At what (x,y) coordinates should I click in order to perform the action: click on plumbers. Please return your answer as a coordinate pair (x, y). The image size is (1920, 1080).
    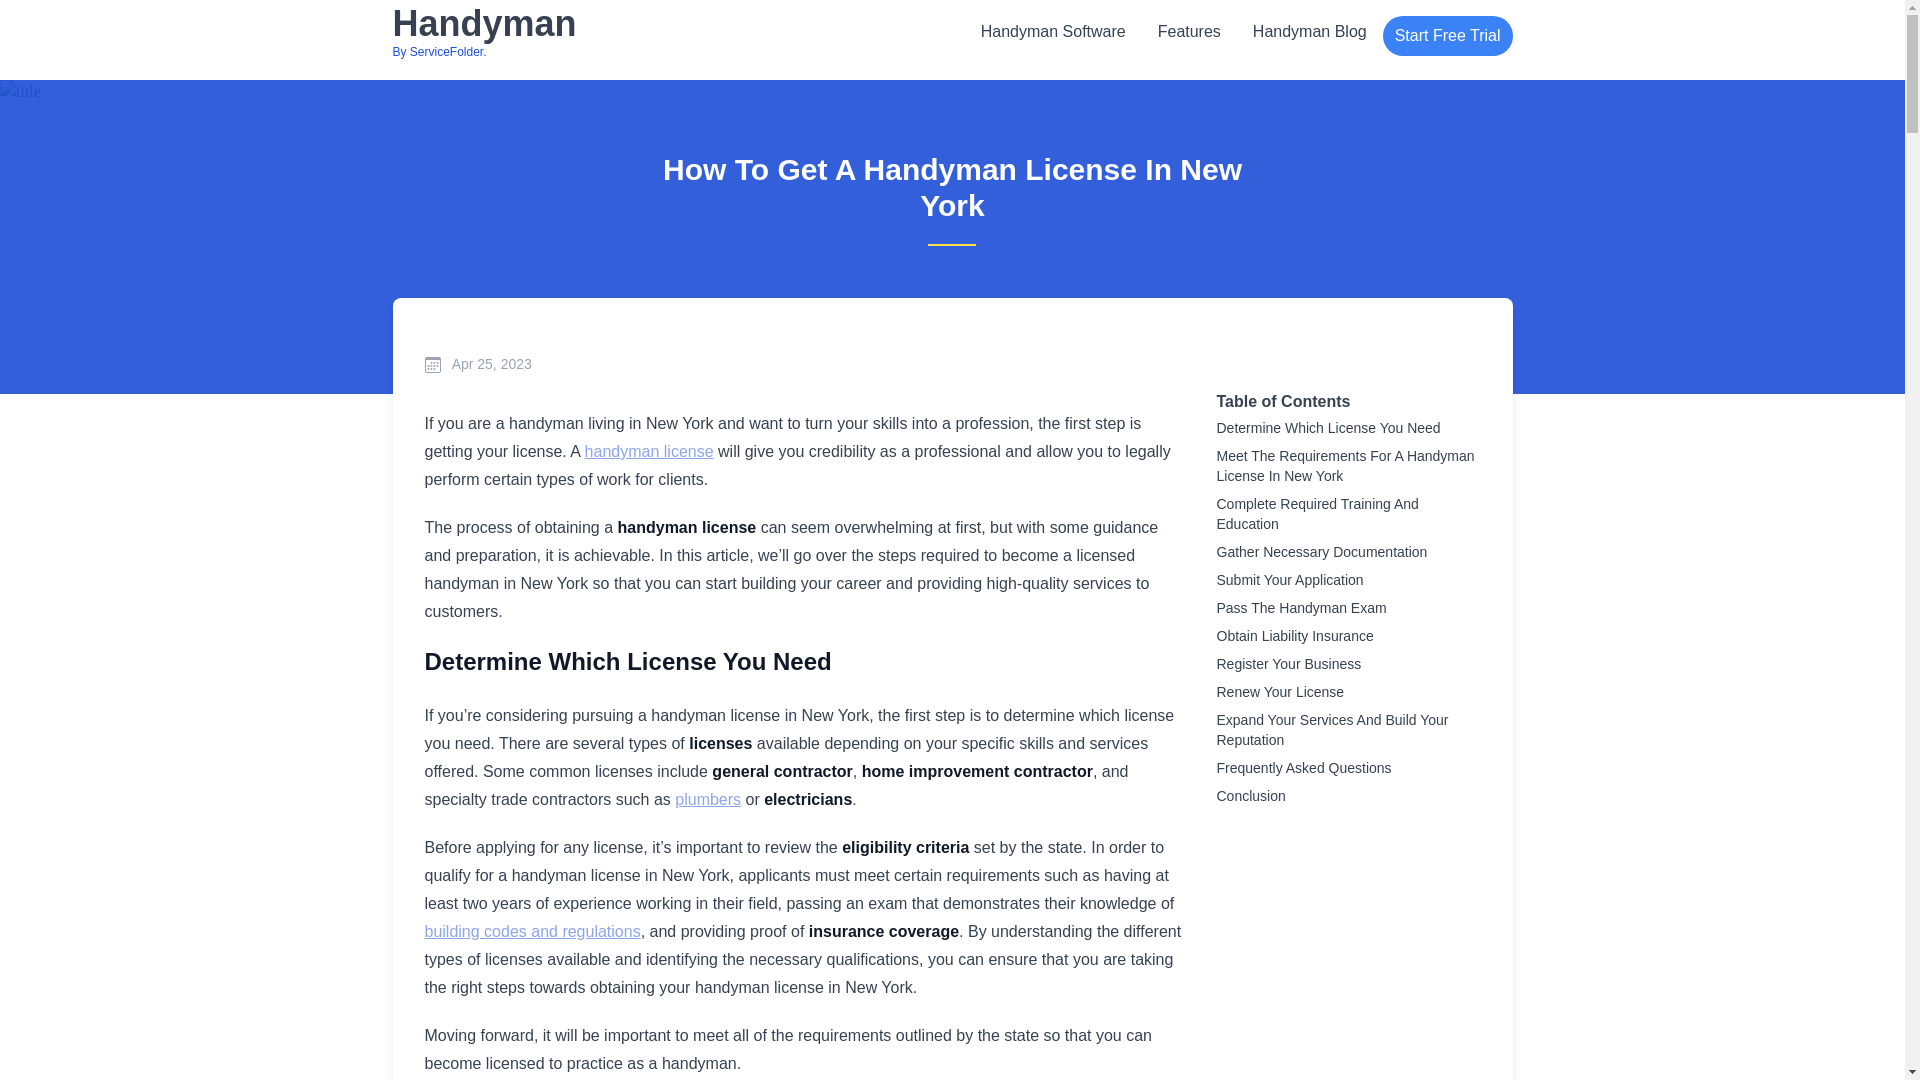
    Looking at the image, I should click on (708, 798).